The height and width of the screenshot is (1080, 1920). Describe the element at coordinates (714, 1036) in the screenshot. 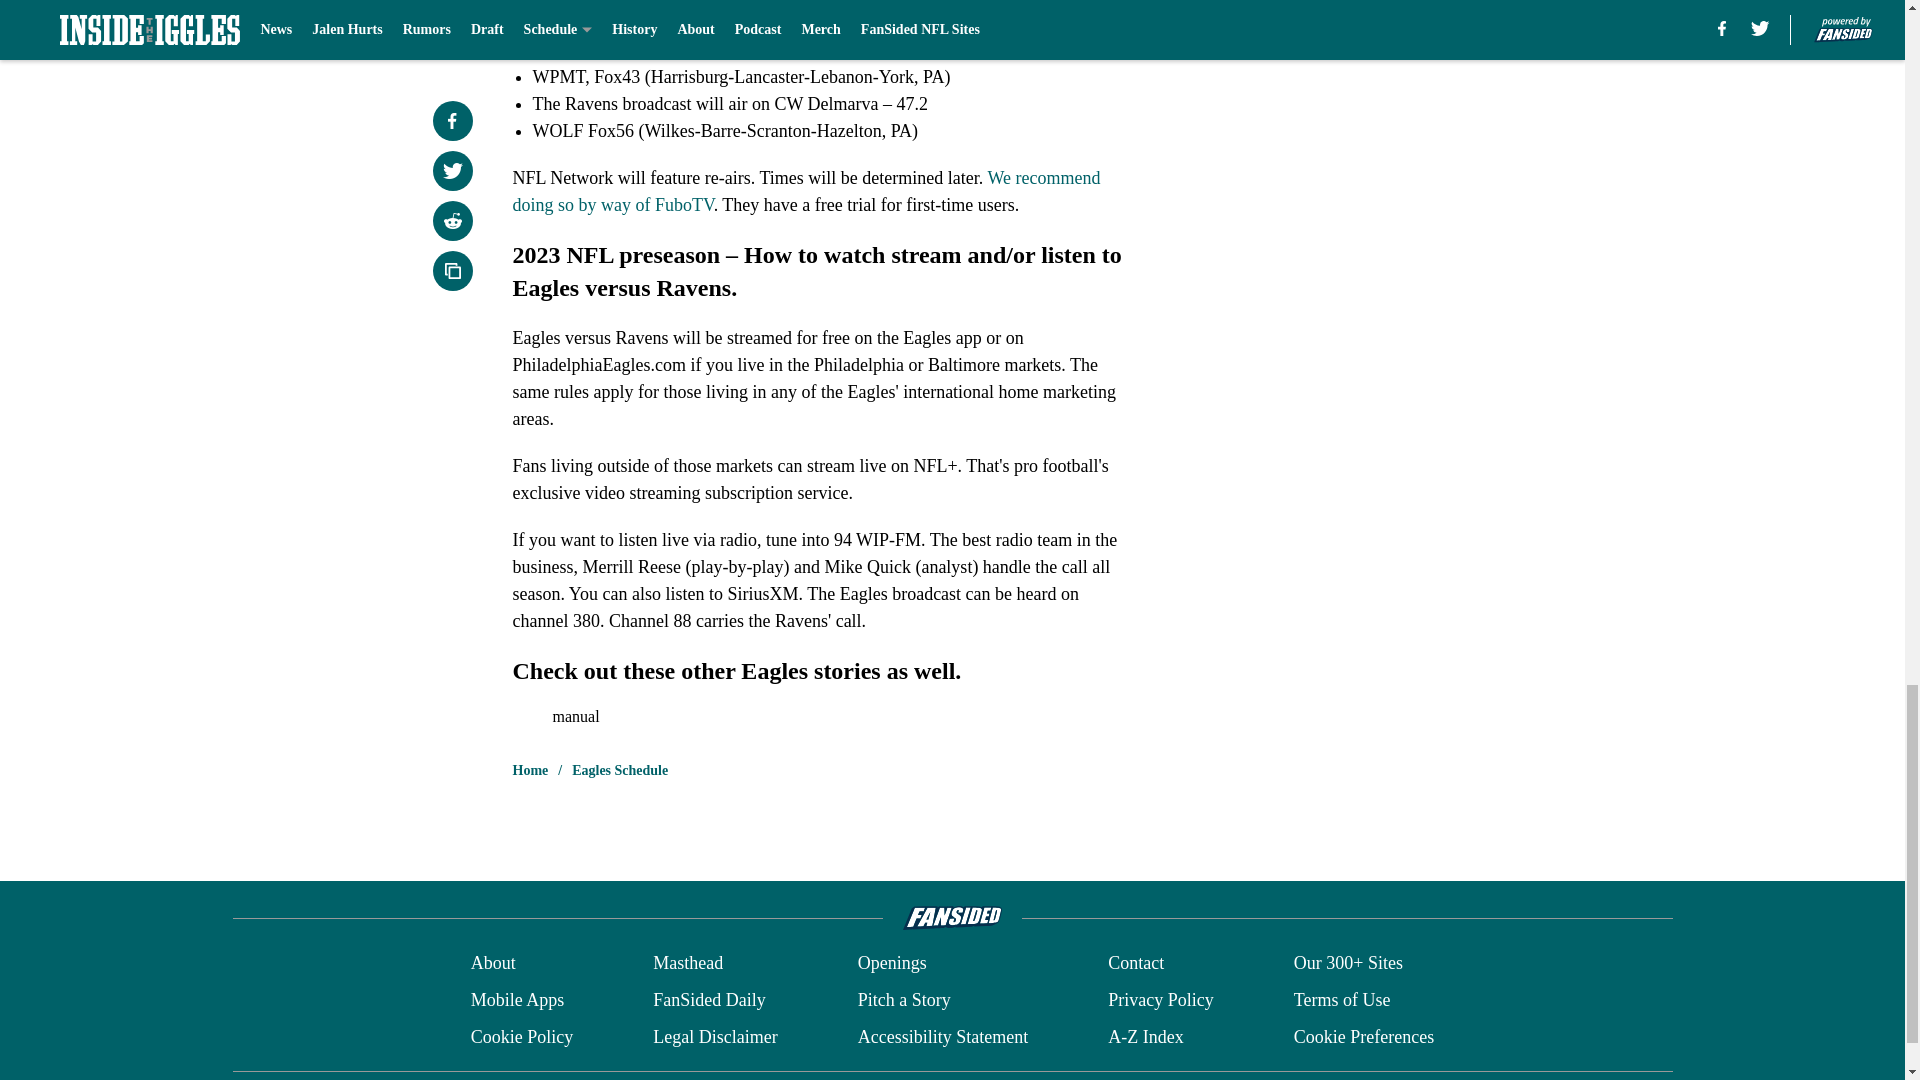

I see `Legal Disclaimer` at that location.